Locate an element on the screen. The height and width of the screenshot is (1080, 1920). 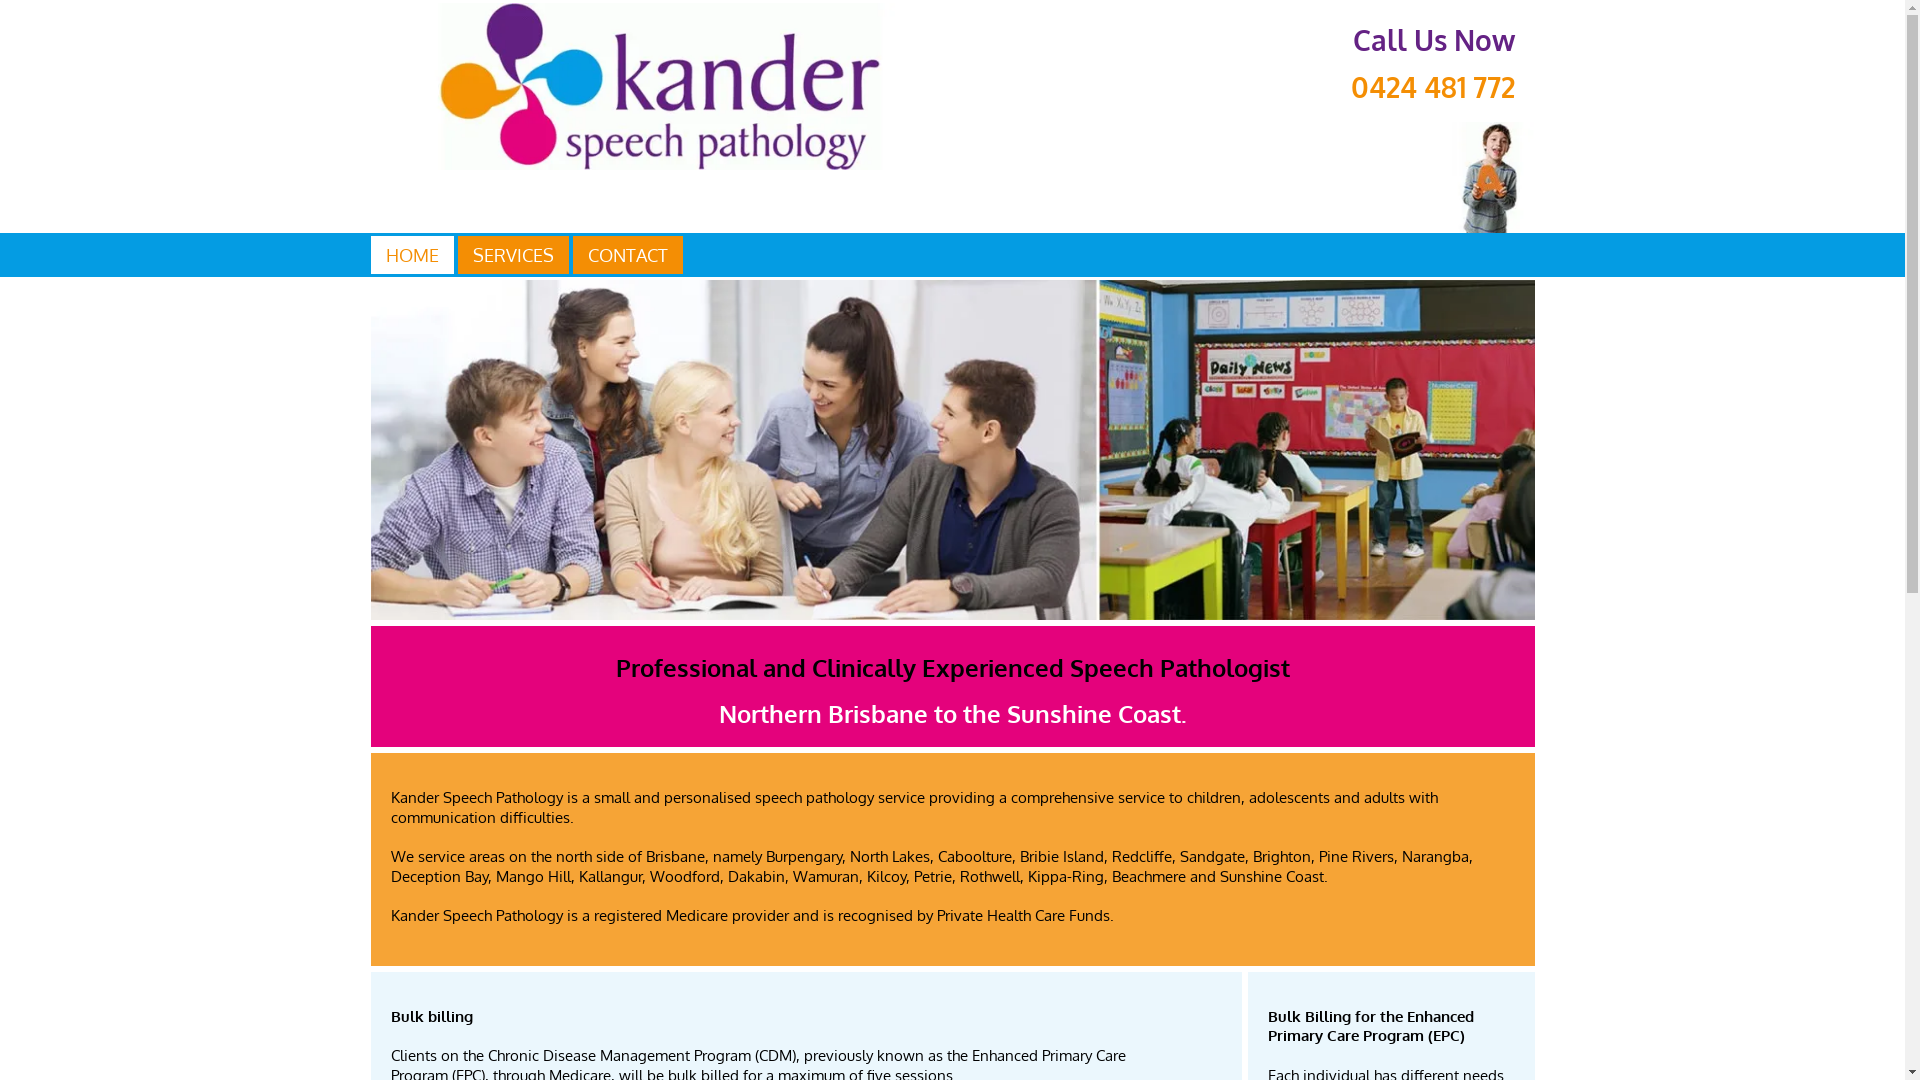
kander speech pathology is located at coordinates (660, 86).